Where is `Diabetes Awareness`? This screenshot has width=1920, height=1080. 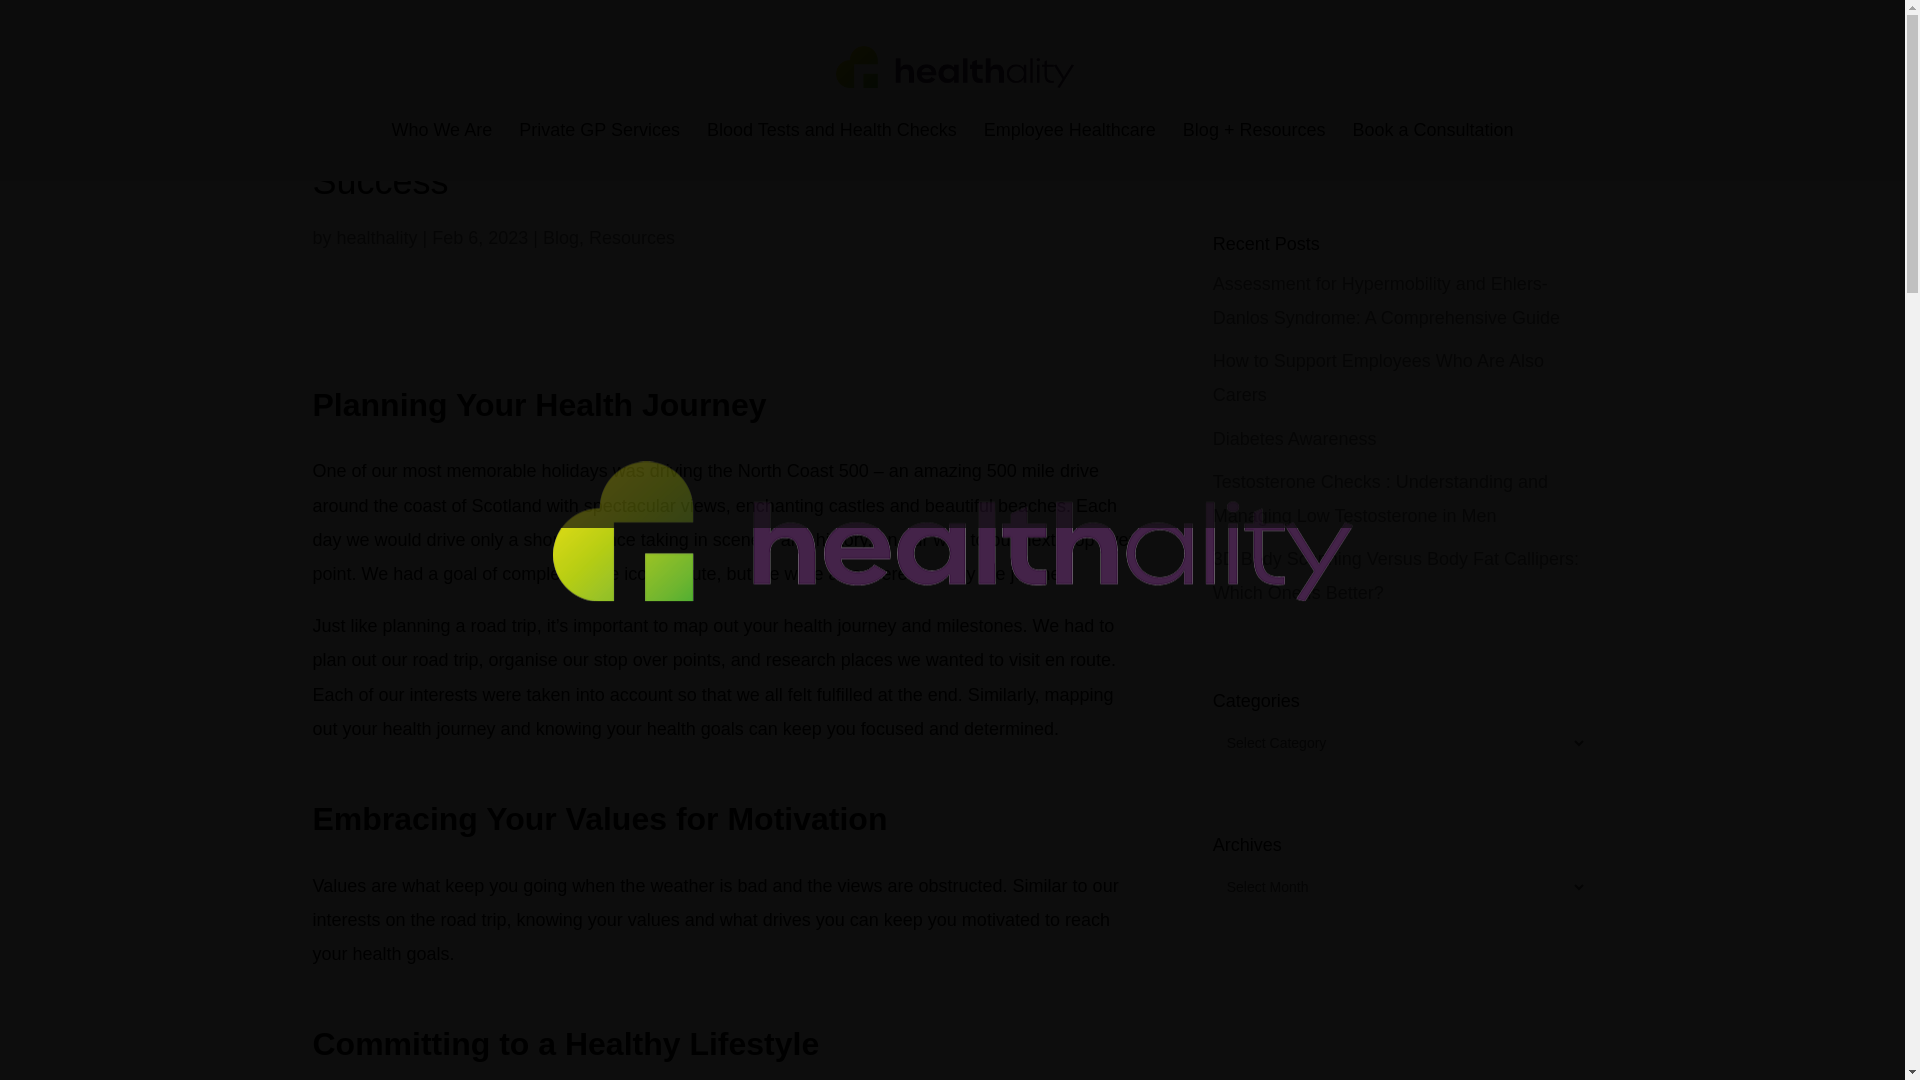 Diabetes Awareness is located at coordinates (1294, 438).